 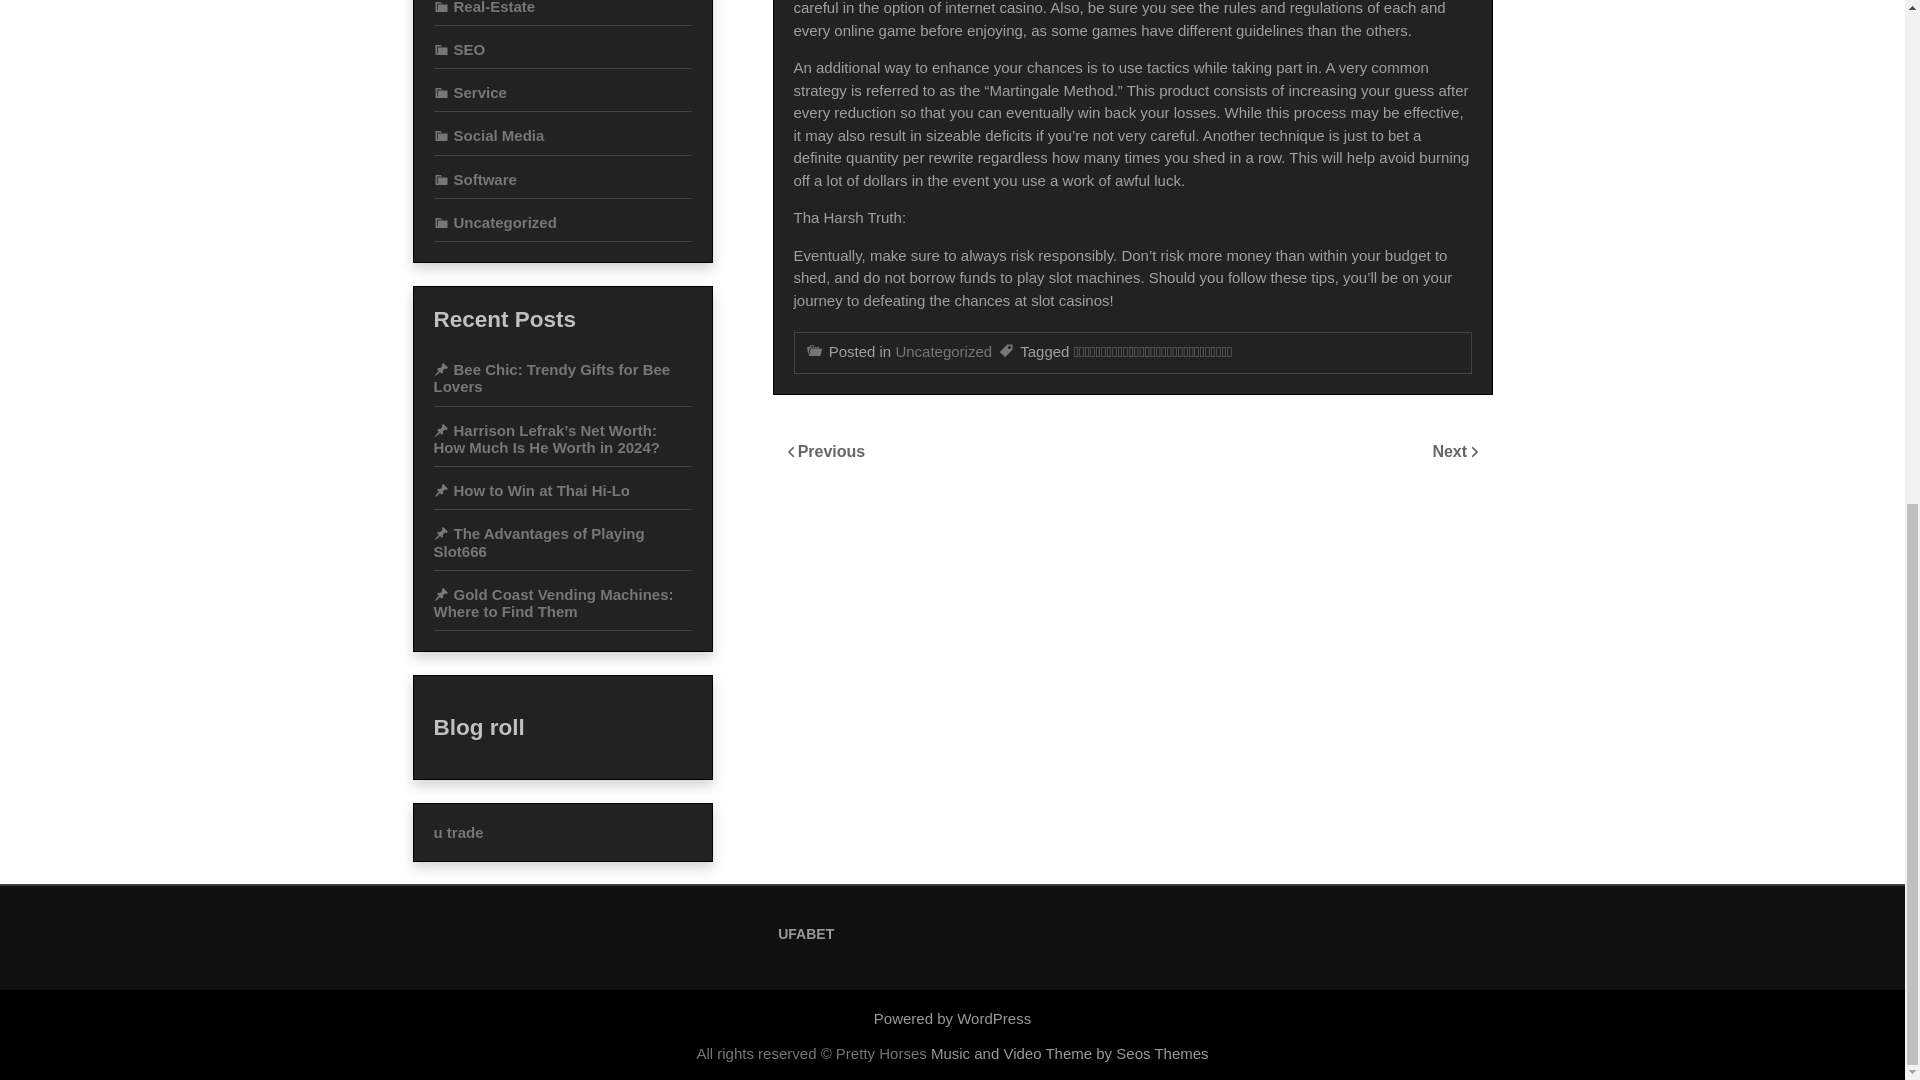 I want to click on u trade, so click(x=458, y=832).